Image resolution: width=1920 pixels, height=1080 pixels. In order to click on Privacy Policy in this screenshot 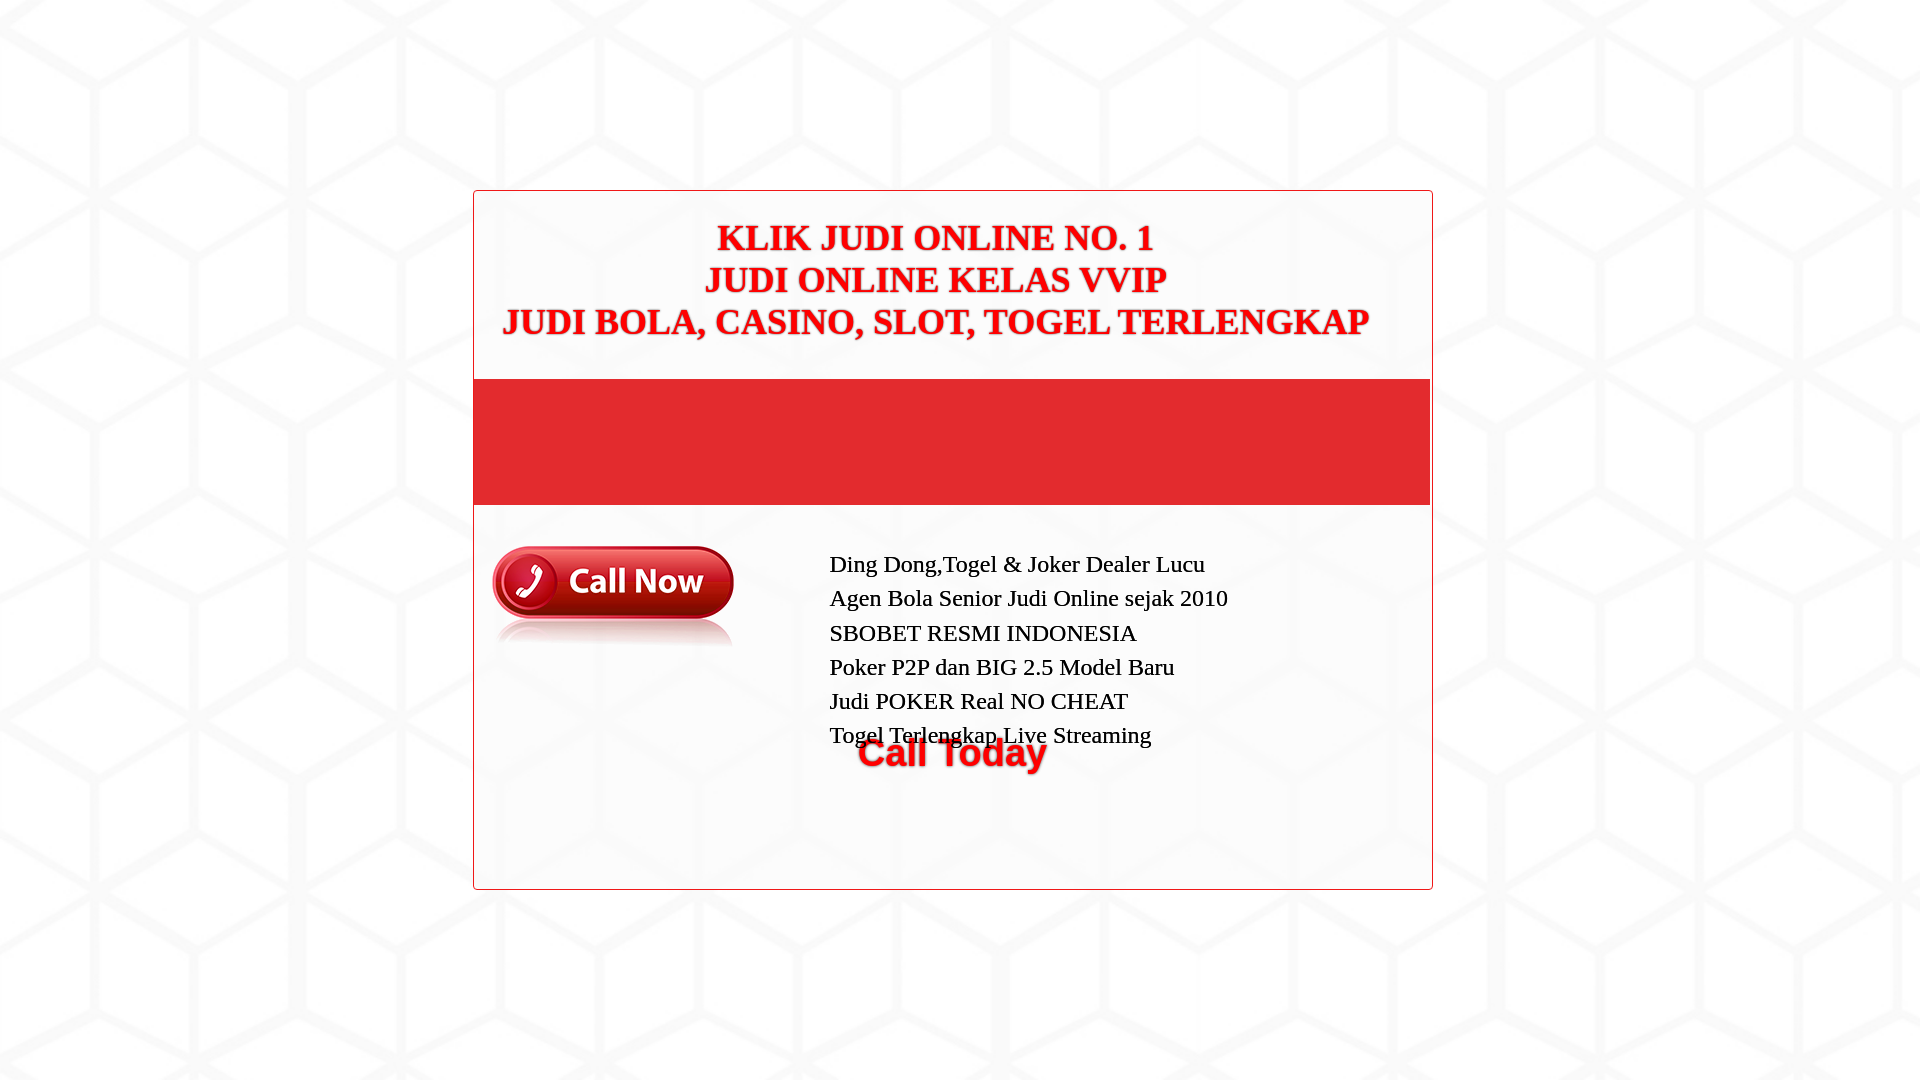, I will do `click(1318, 404)`.